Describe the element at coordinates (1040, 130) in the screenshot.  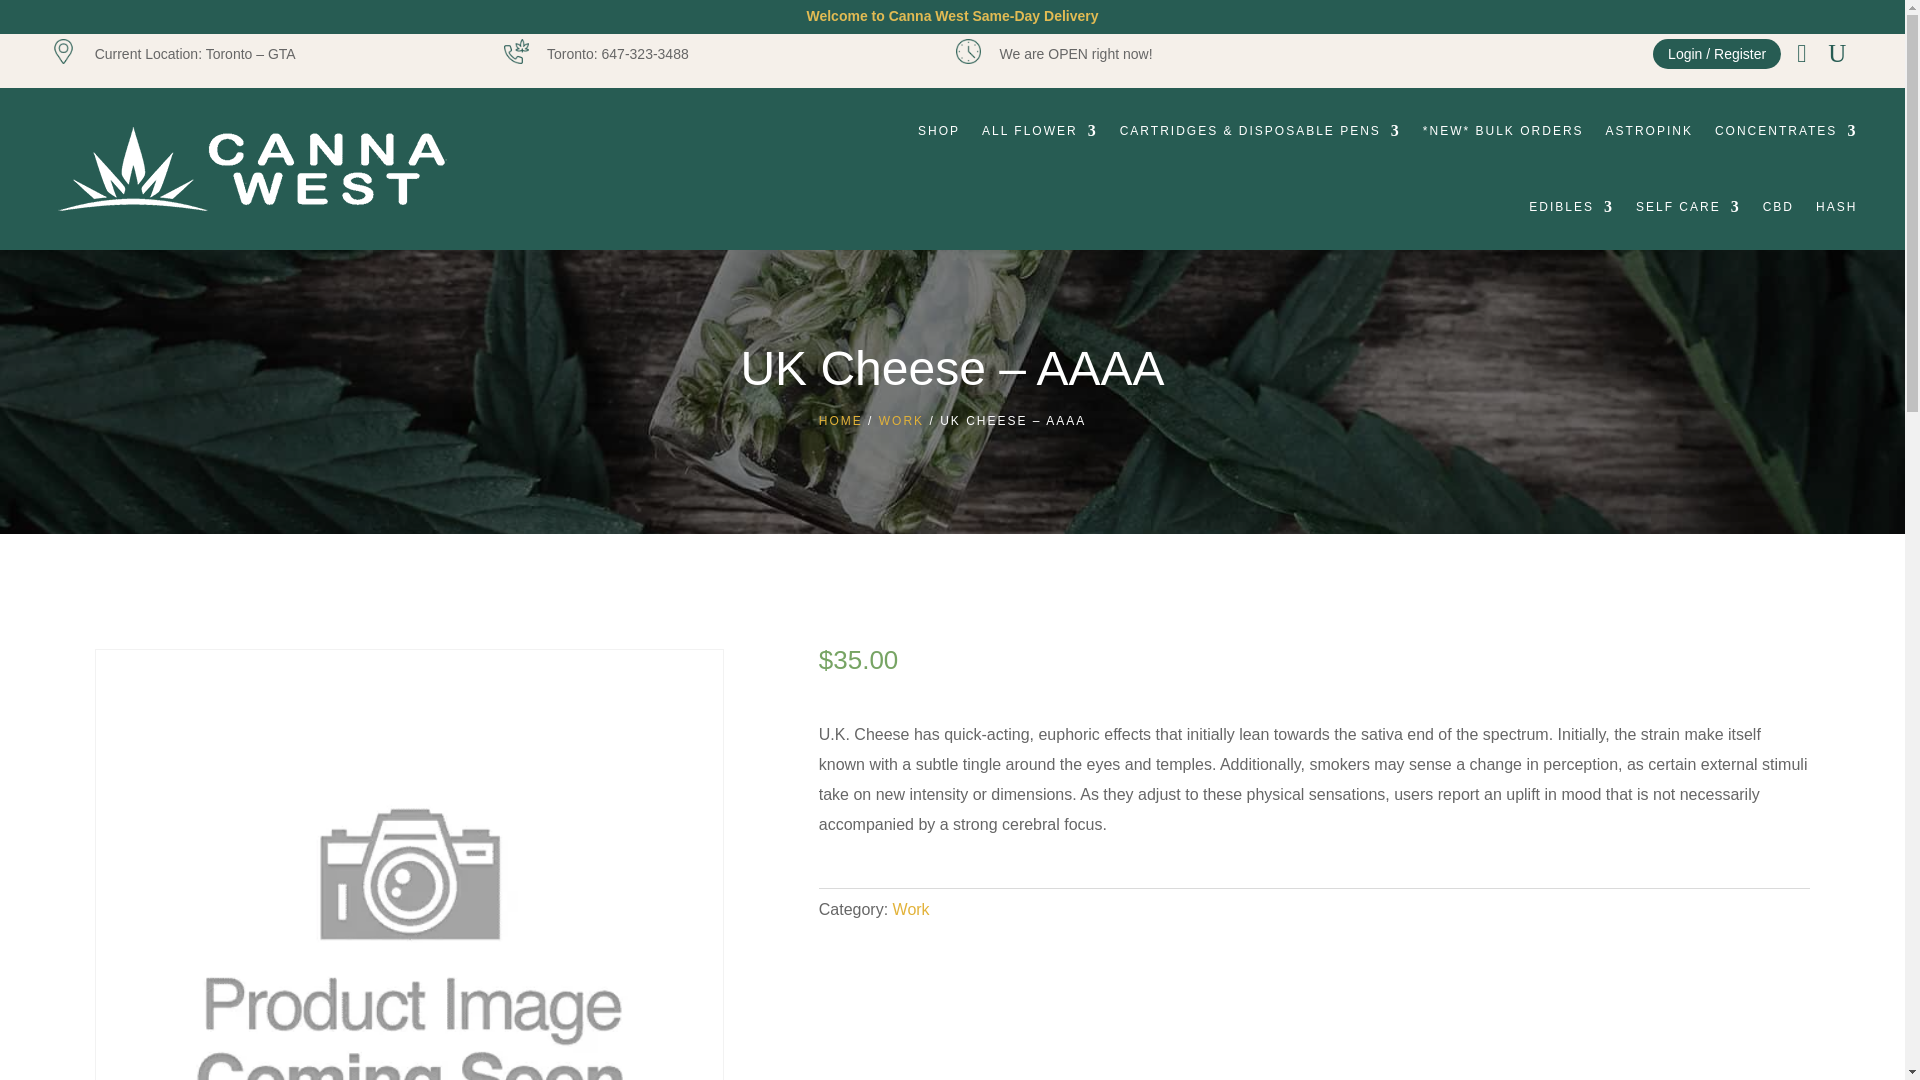
I see `ALL FLOWER` at that location.